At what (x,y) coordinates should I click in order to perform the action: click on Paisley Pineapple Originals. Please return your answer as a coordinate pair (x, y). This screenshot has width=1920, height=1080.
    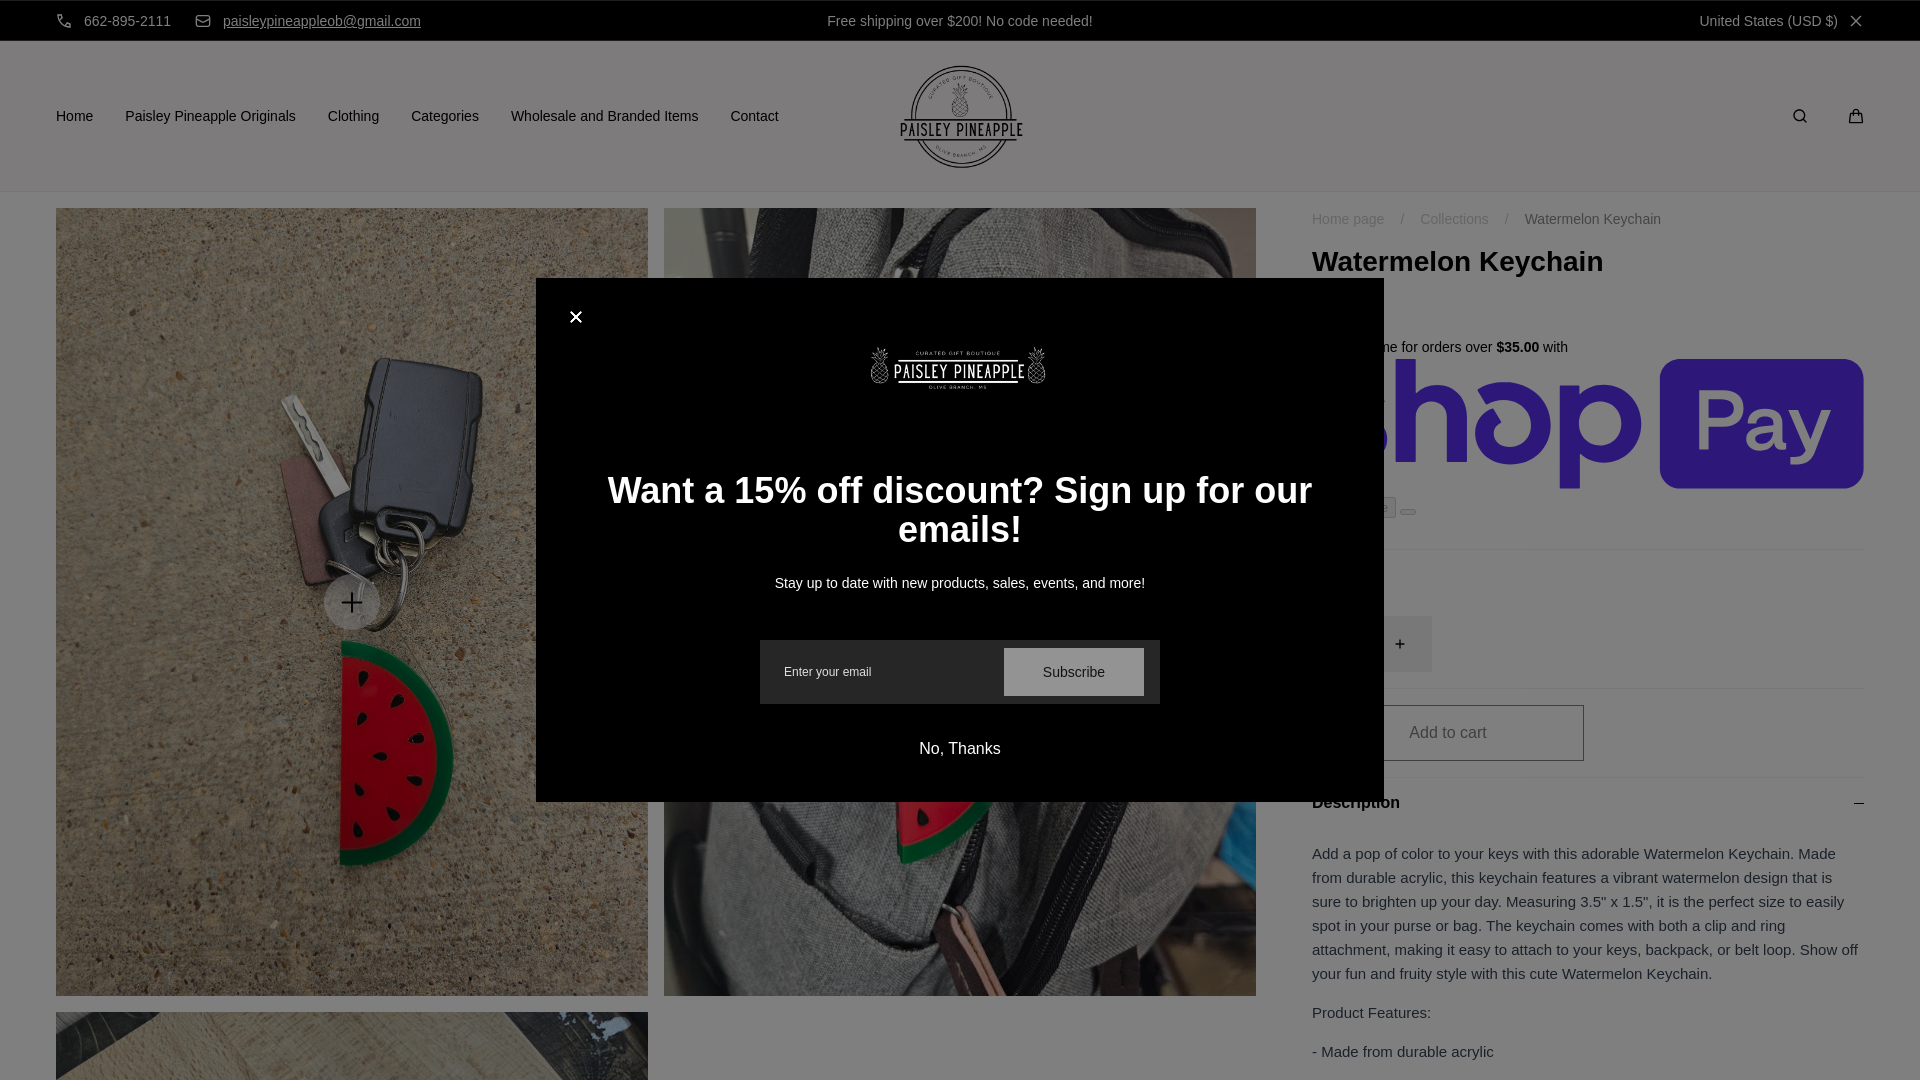
    Looking at the image, I should click on (210, 116).